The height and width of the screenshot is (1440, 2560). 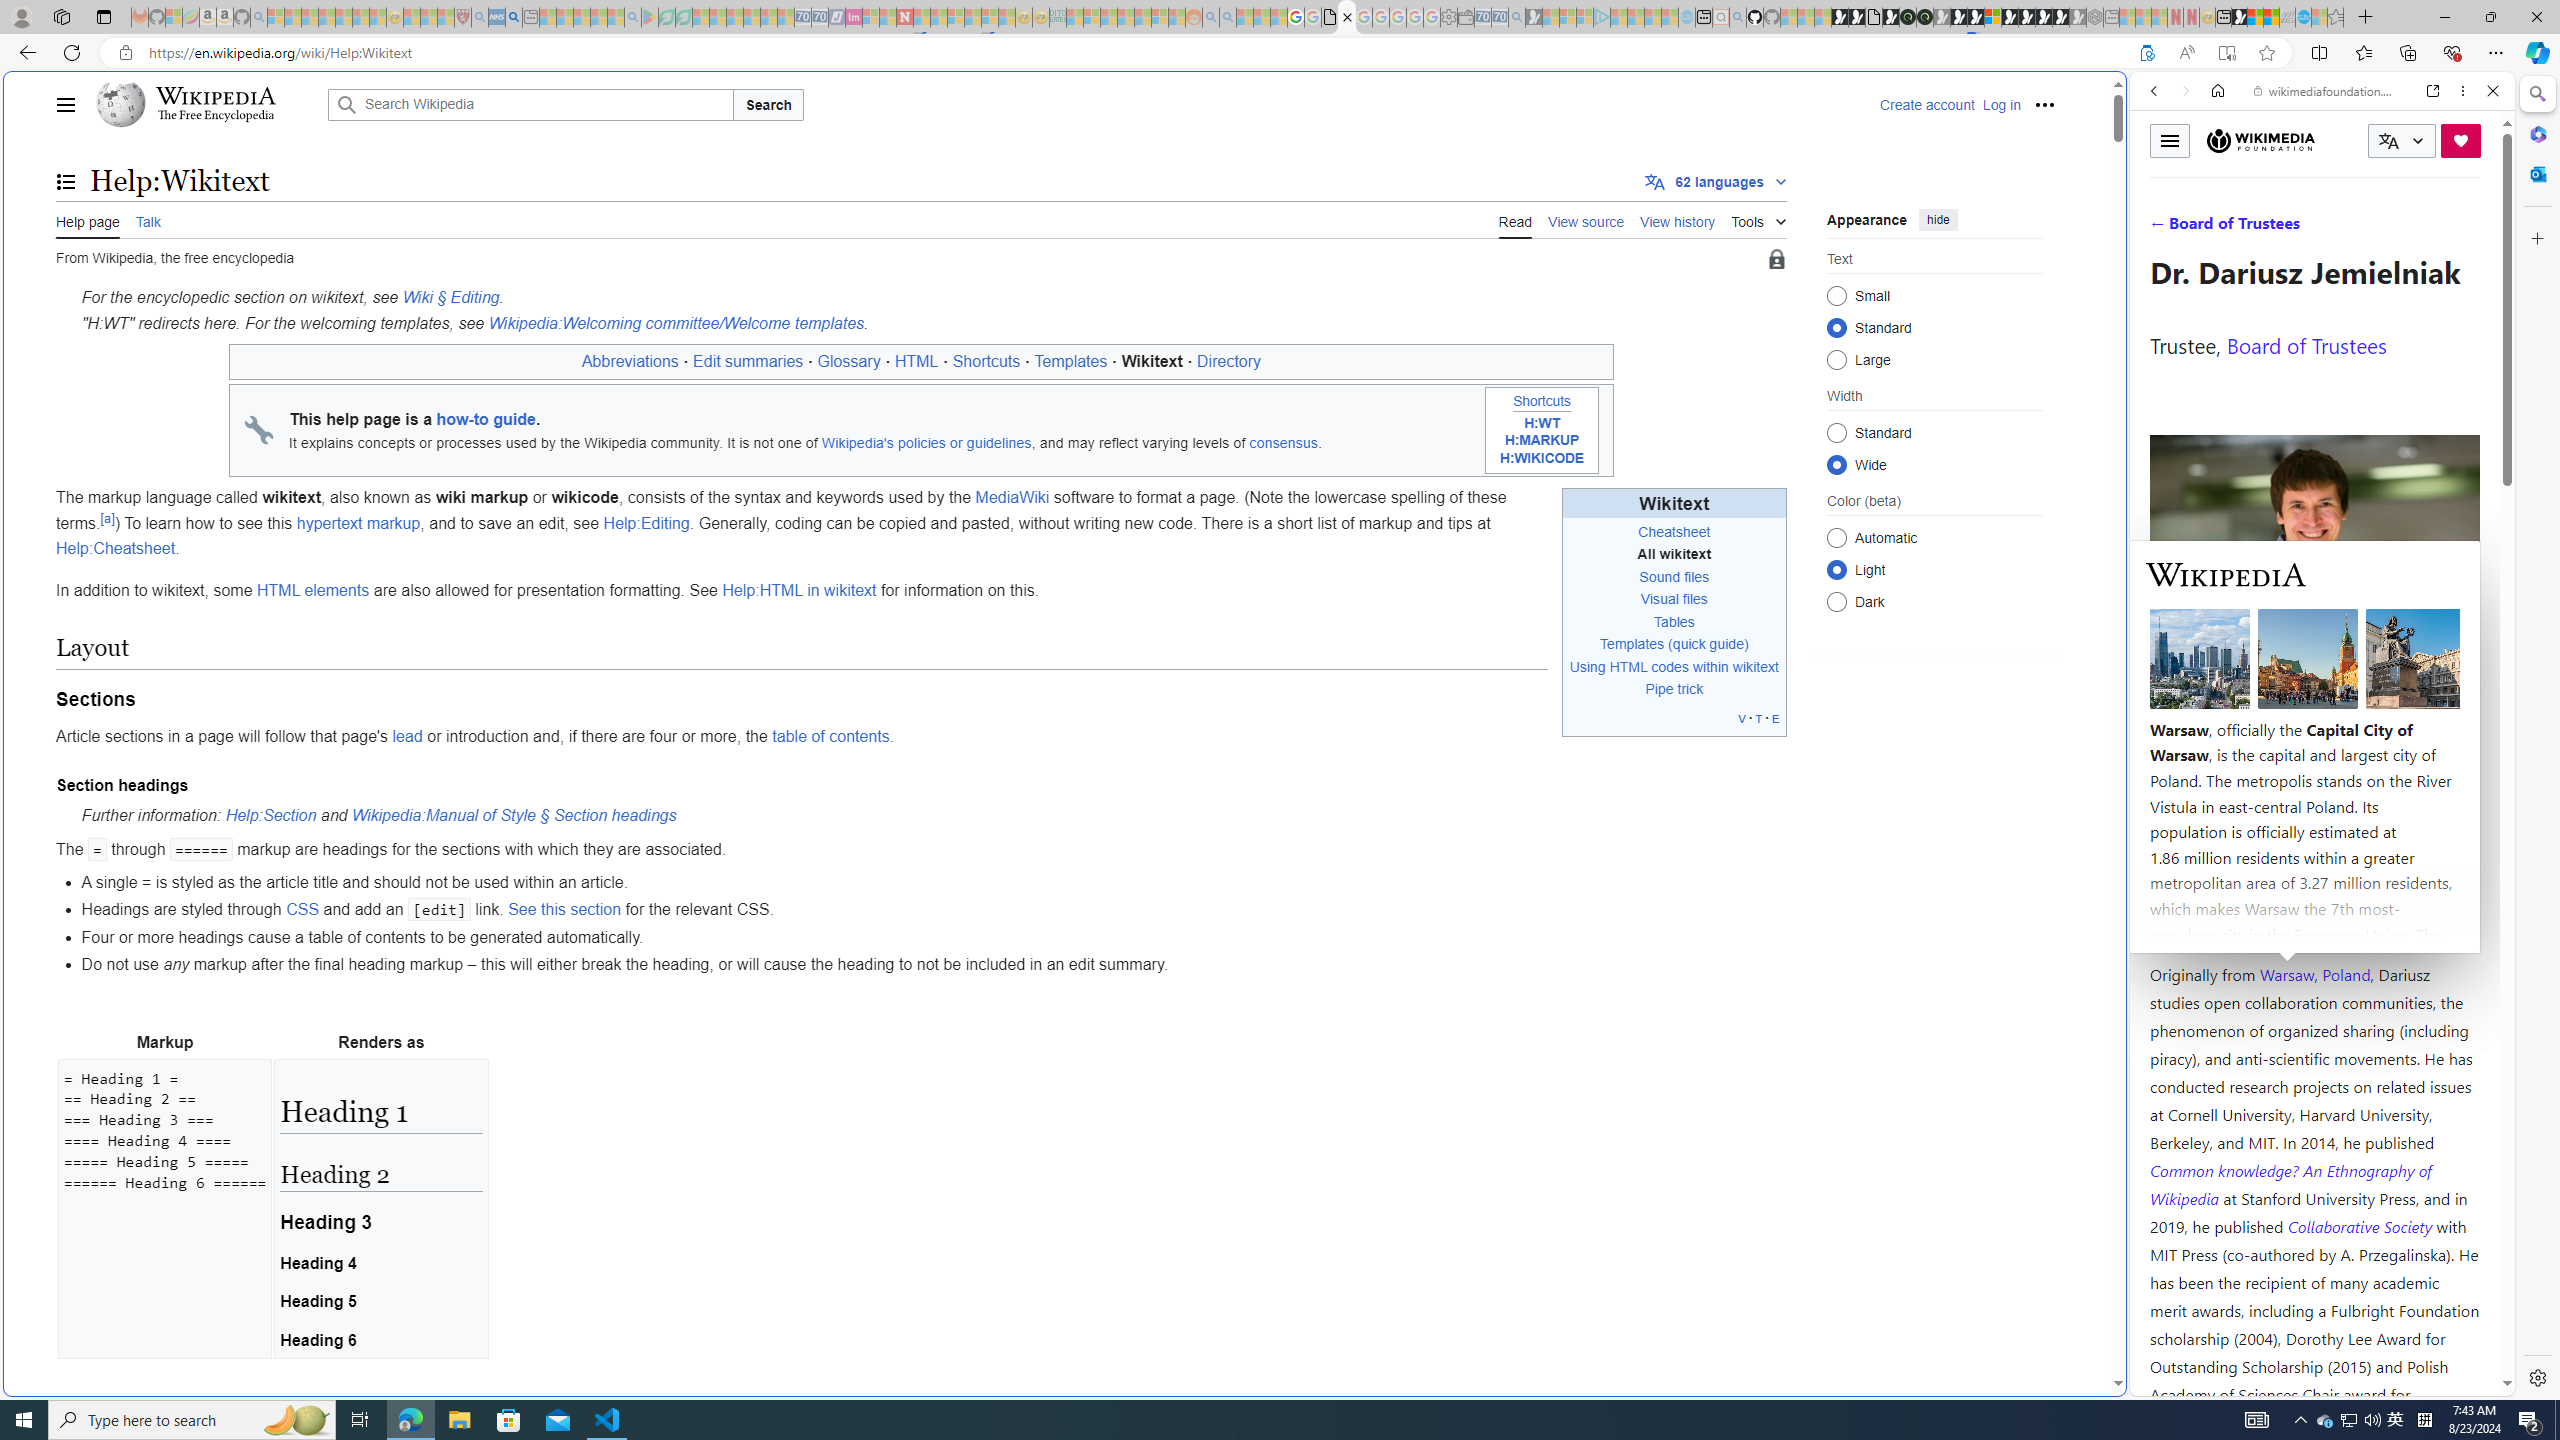 I want to click on All wikitext, so click(x=1674, y=554).